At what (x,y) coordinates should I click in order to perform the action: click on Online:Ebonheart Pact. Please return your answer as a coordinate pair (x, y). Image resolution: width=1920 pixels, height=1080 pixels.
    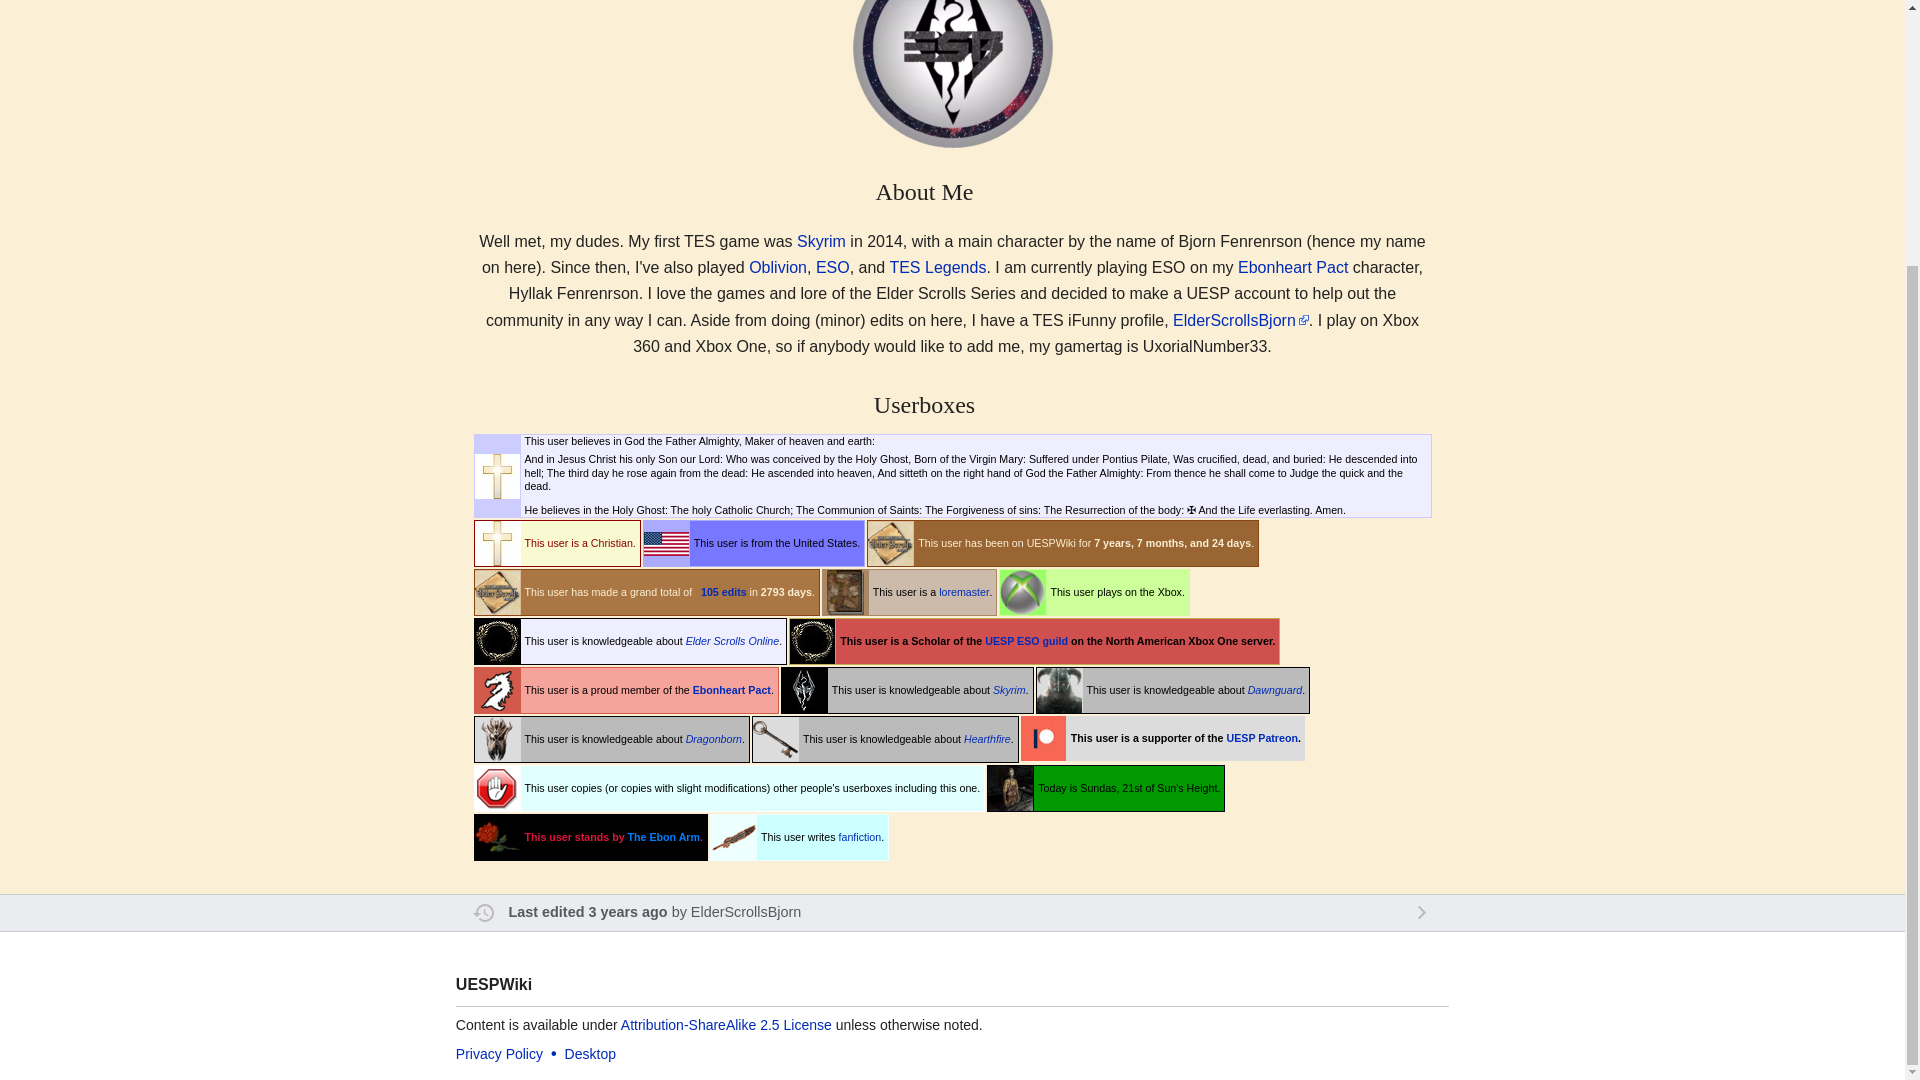
    Looking at the image, I should click on (1292, 268).